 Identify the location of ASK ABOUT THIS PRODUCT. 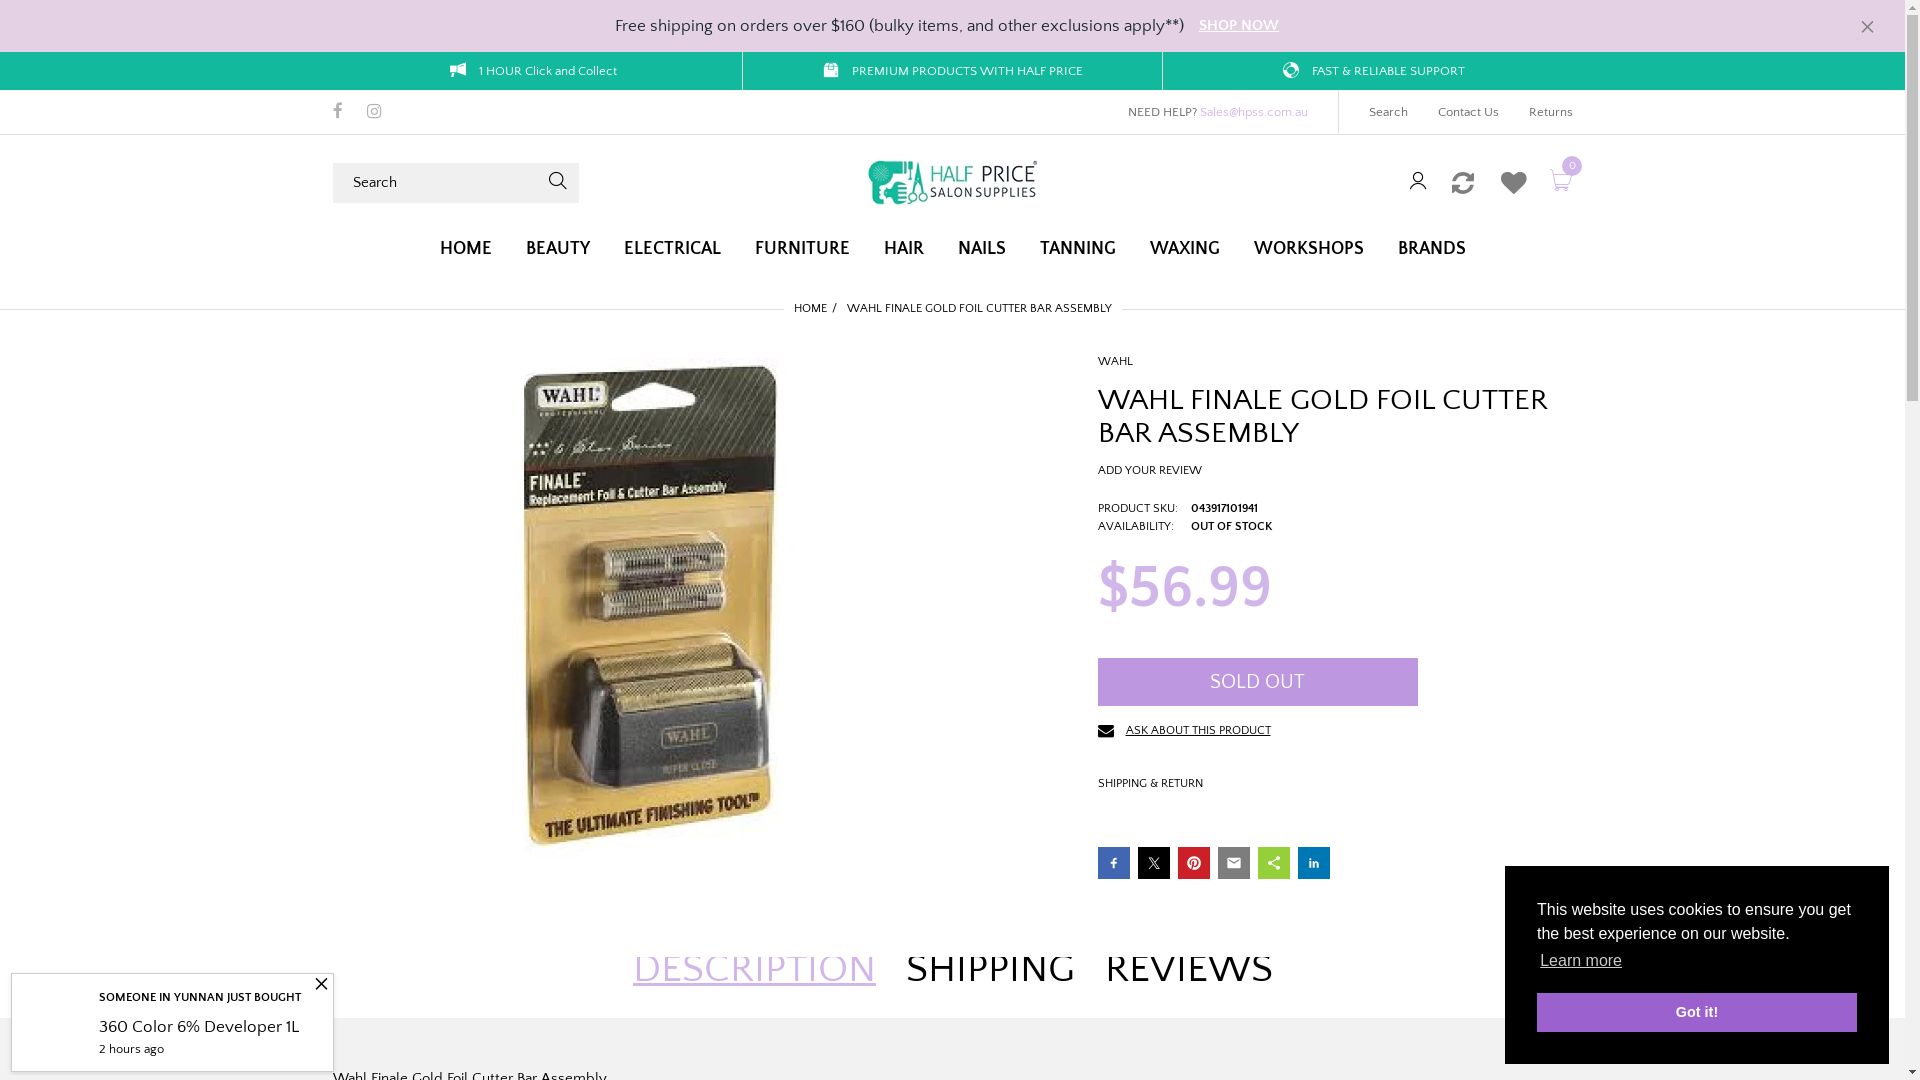
(1184, 735).